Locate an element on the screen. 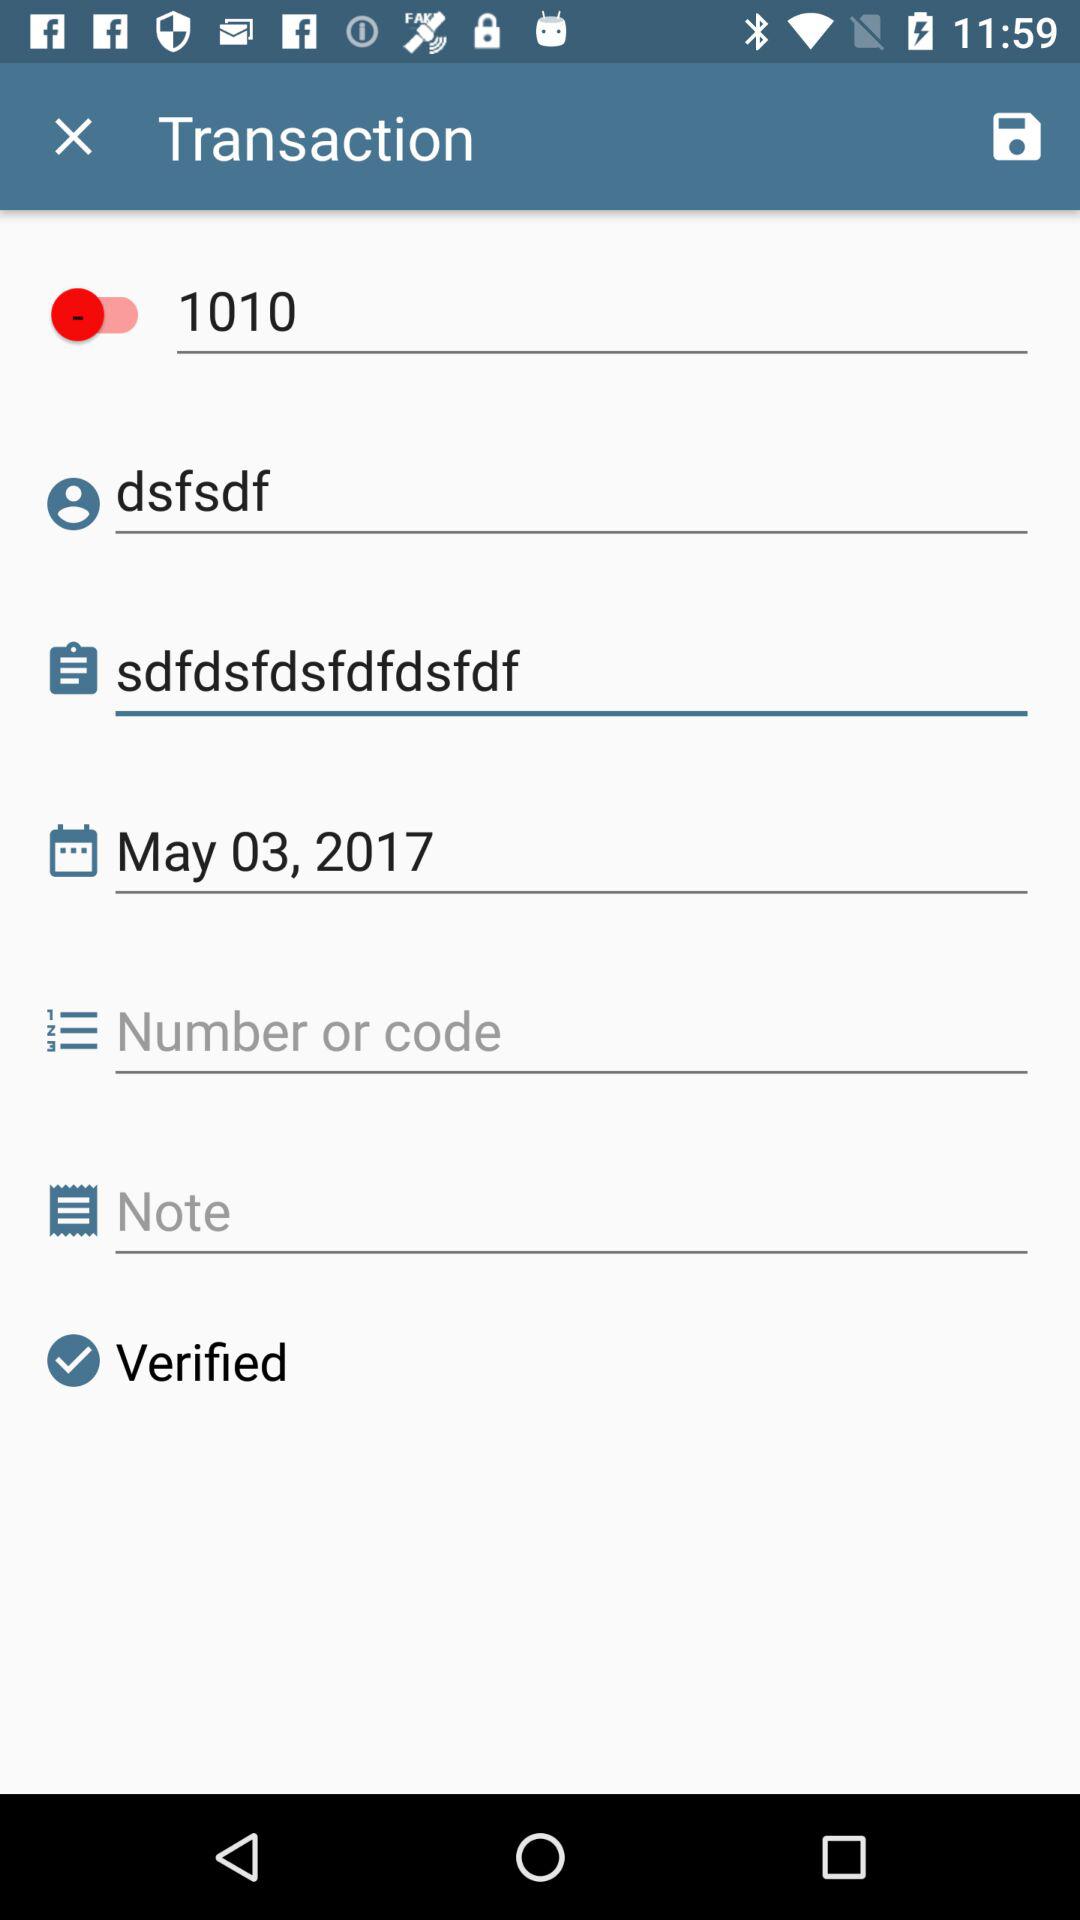 This screenshot has width=1080, height=1920. select may 03, 2017 item is located at coordinates (572, 850).